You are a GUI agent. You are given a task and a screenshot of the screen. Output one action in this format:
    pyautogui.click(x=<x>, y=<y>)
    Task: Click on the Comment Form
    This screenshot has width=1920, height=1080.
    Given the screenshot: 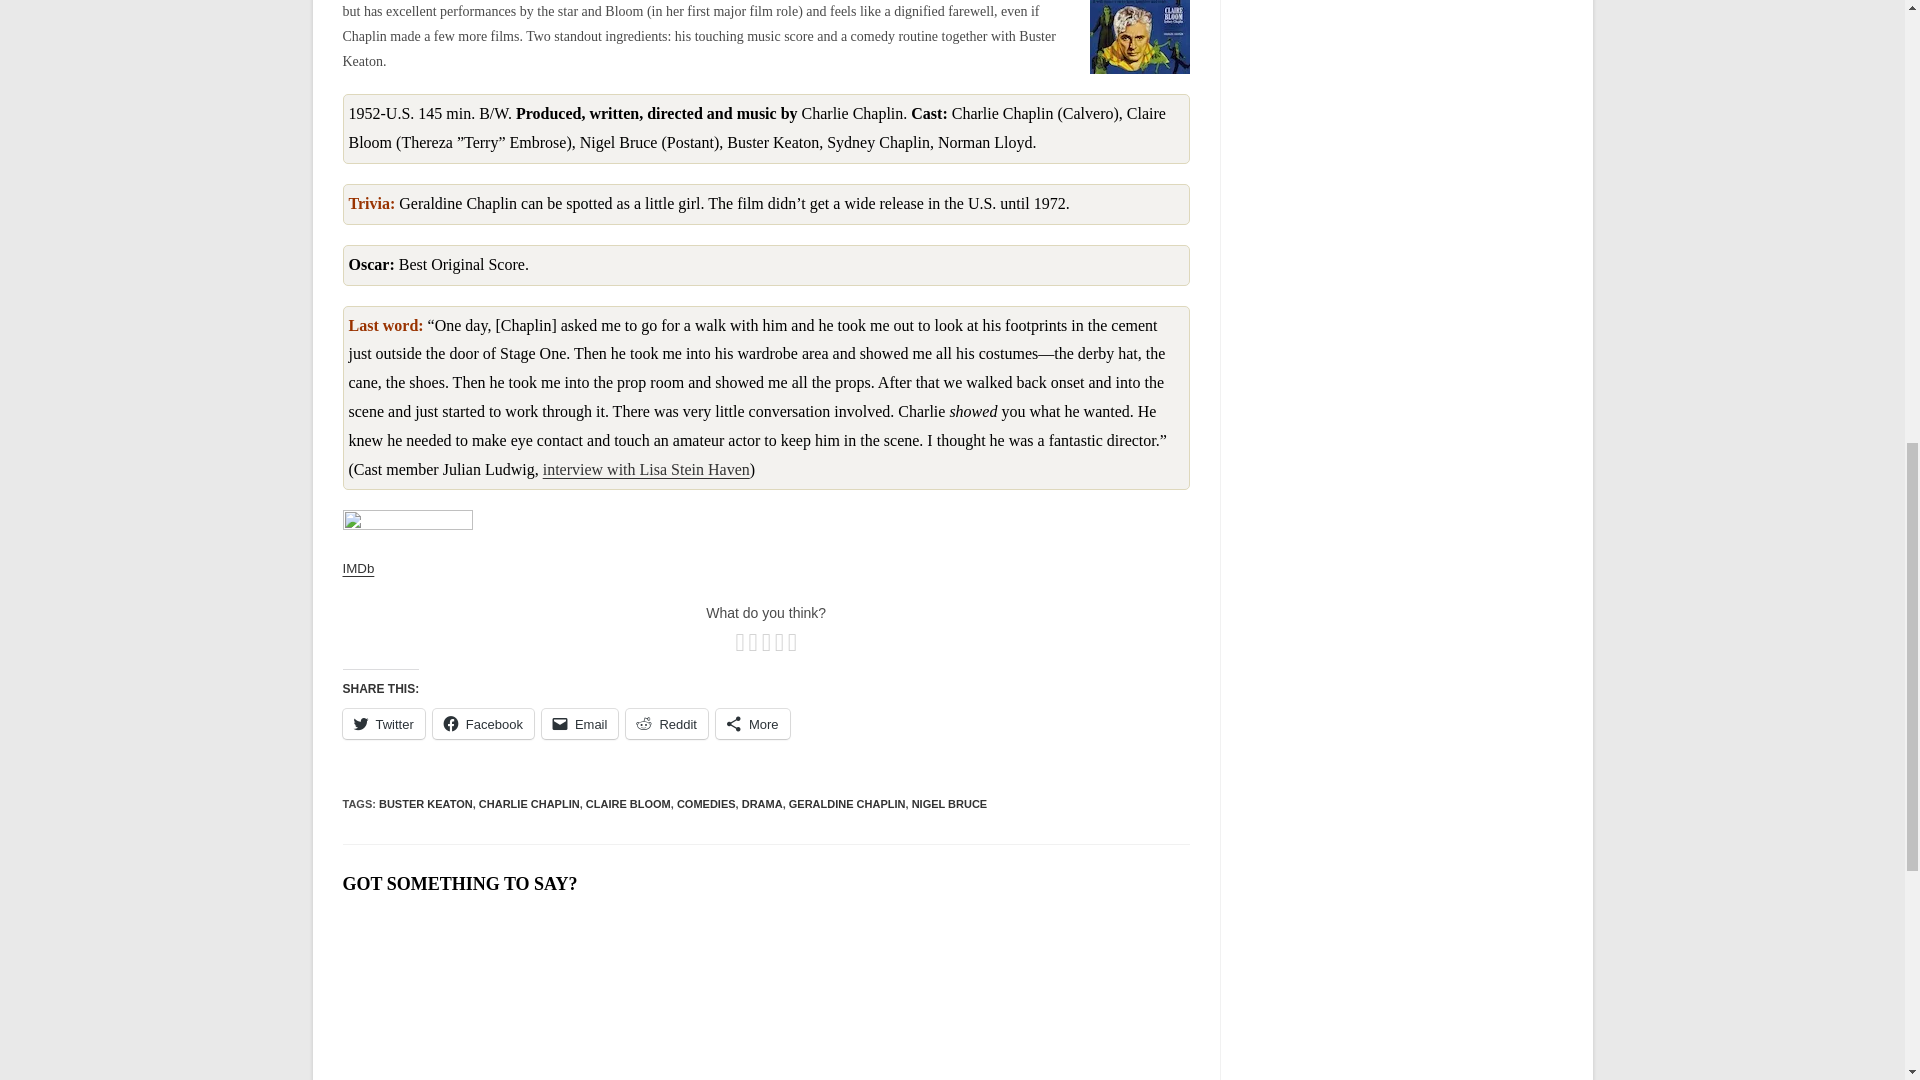 What is the action you would take?
    pyautogui.click(x=764, y=996)
    